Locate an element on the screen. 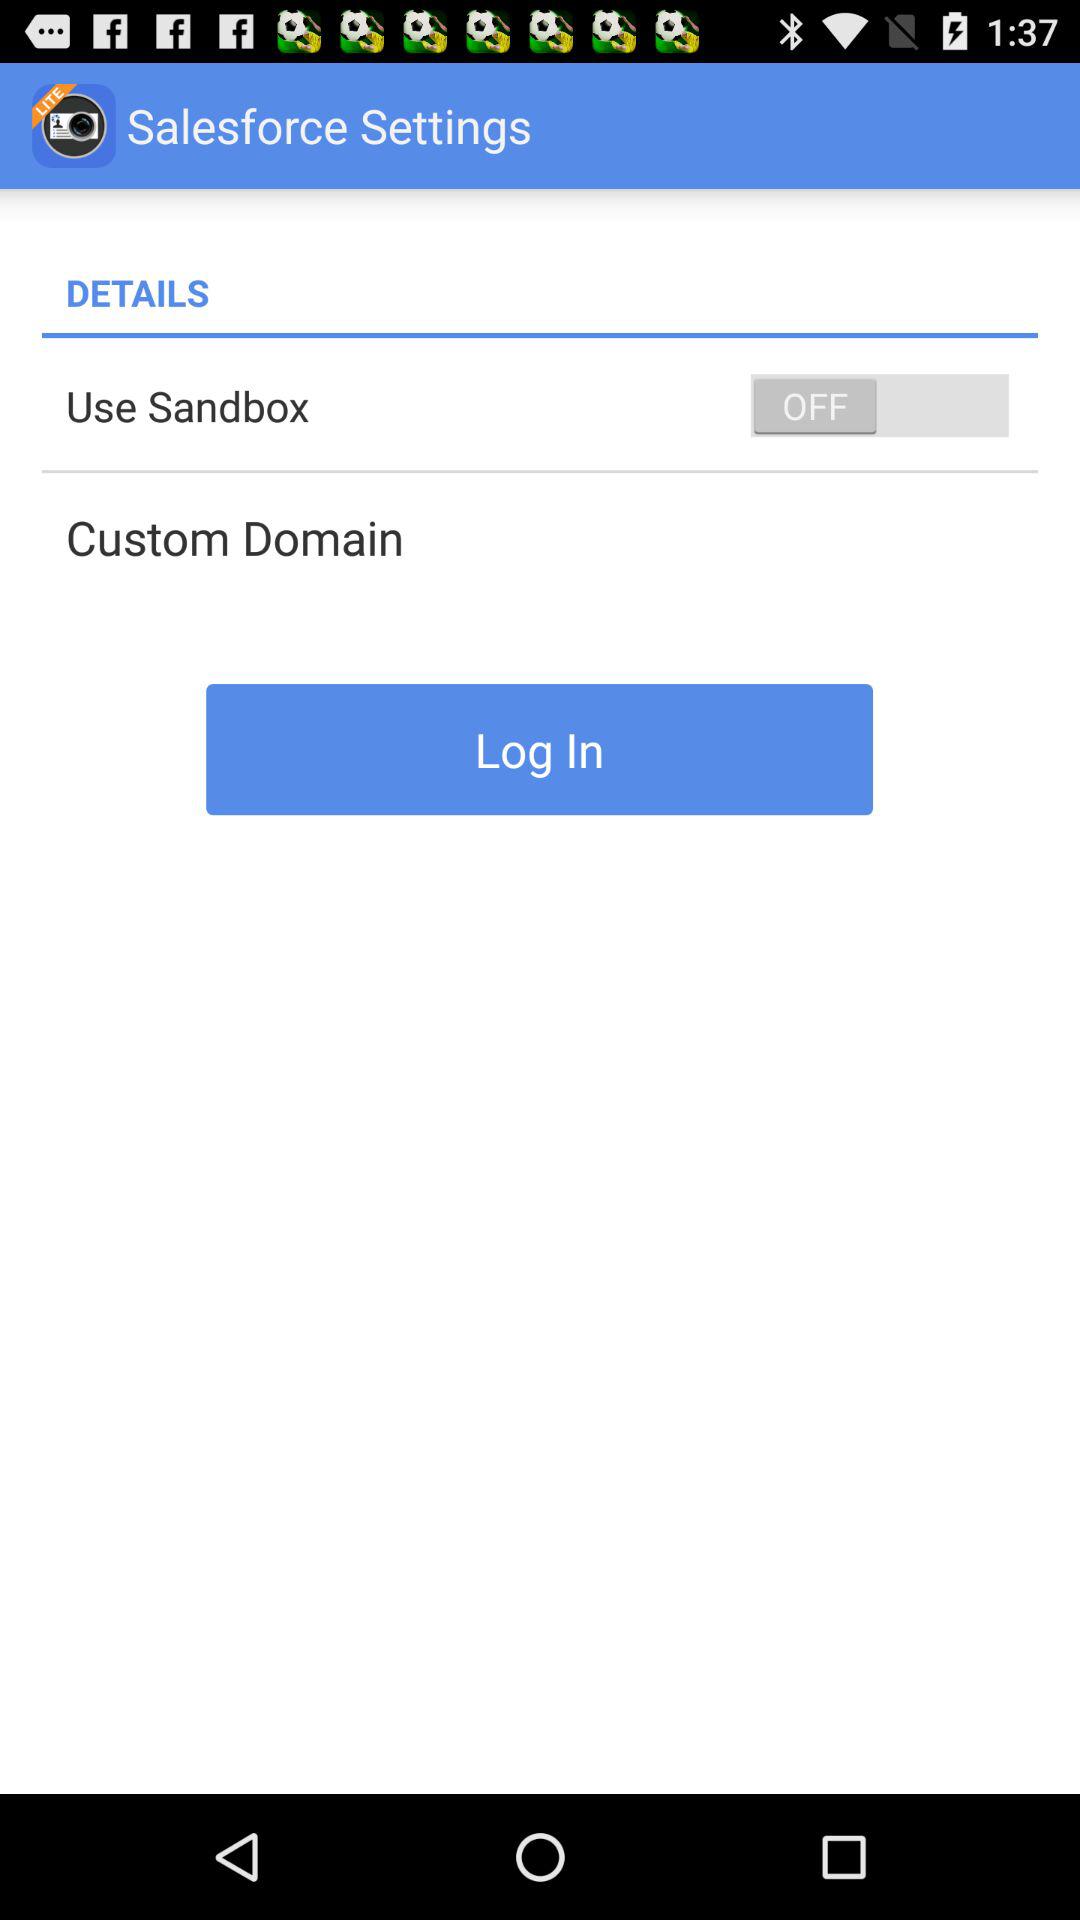  flip until custom domain item is located at coordinates (552, 537).